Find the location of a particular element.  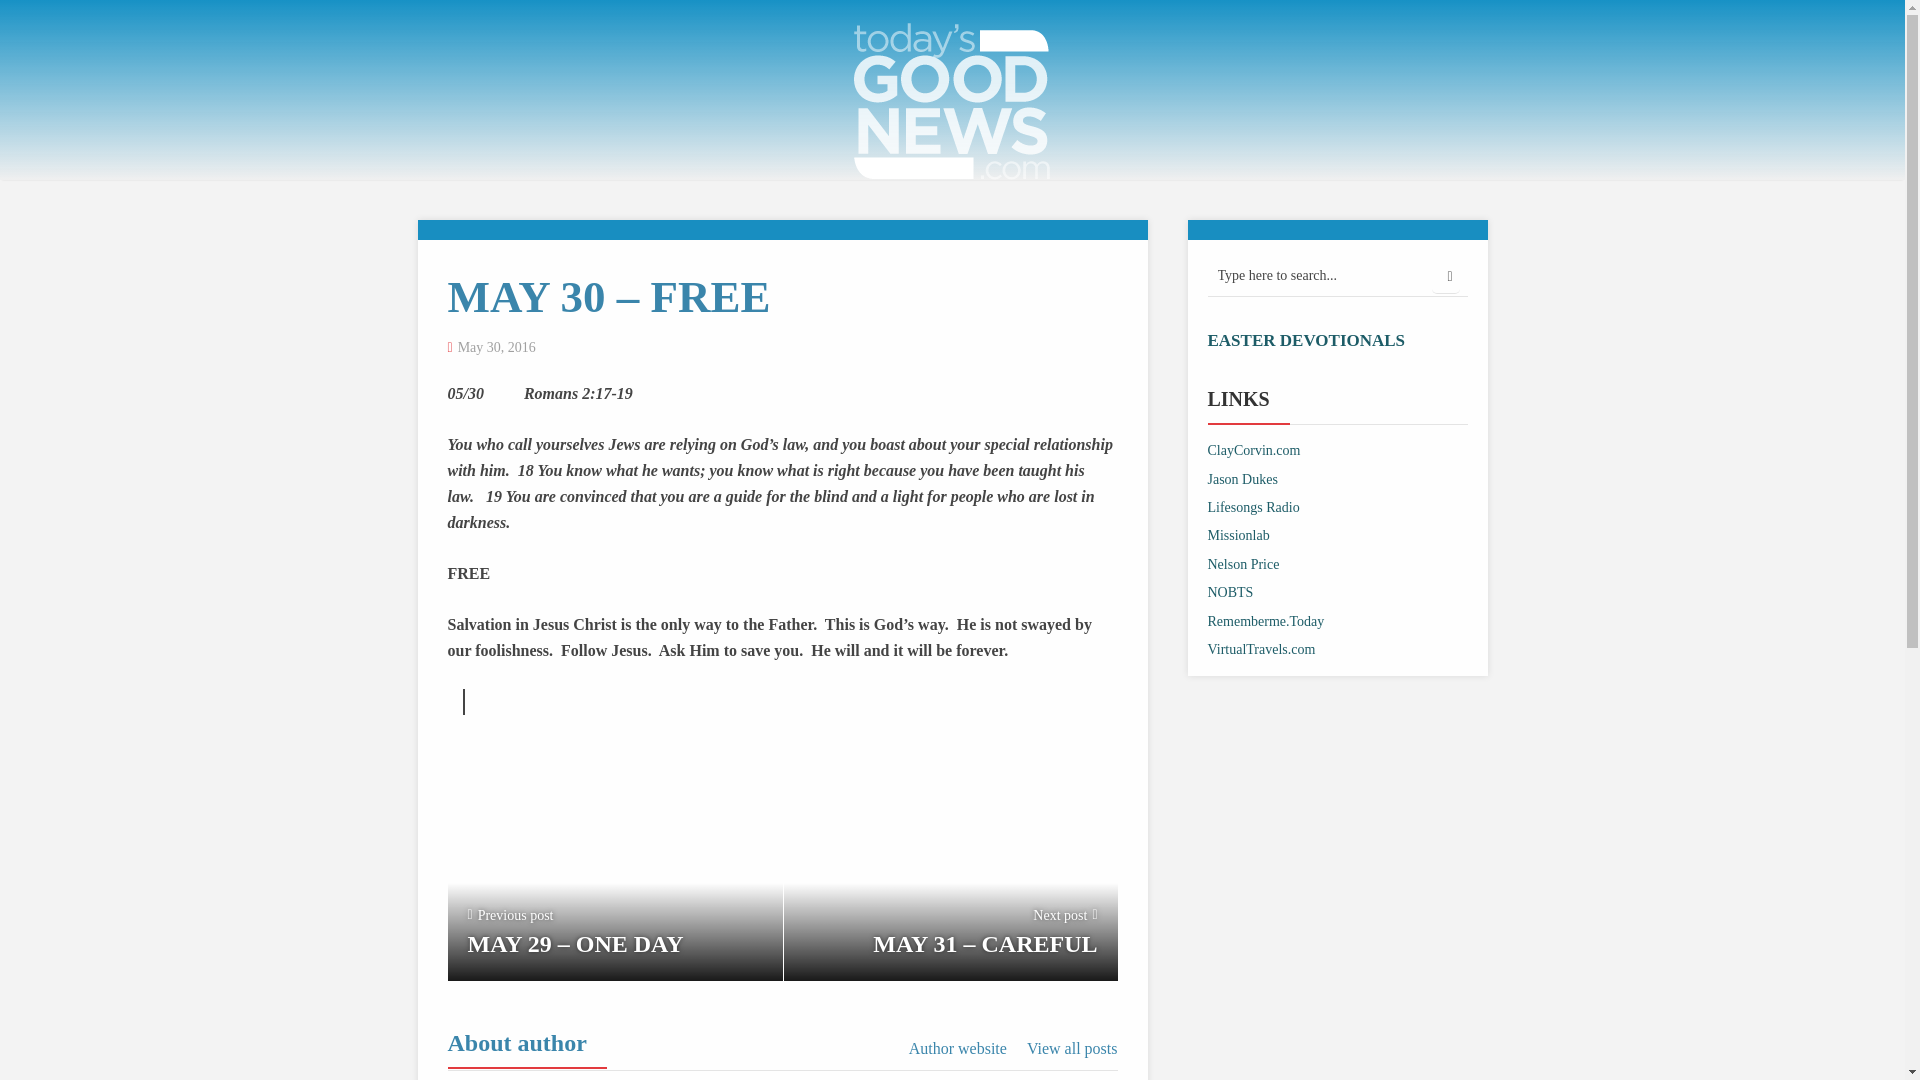

Rememberme.Today is located at coordinates (1266, 621).